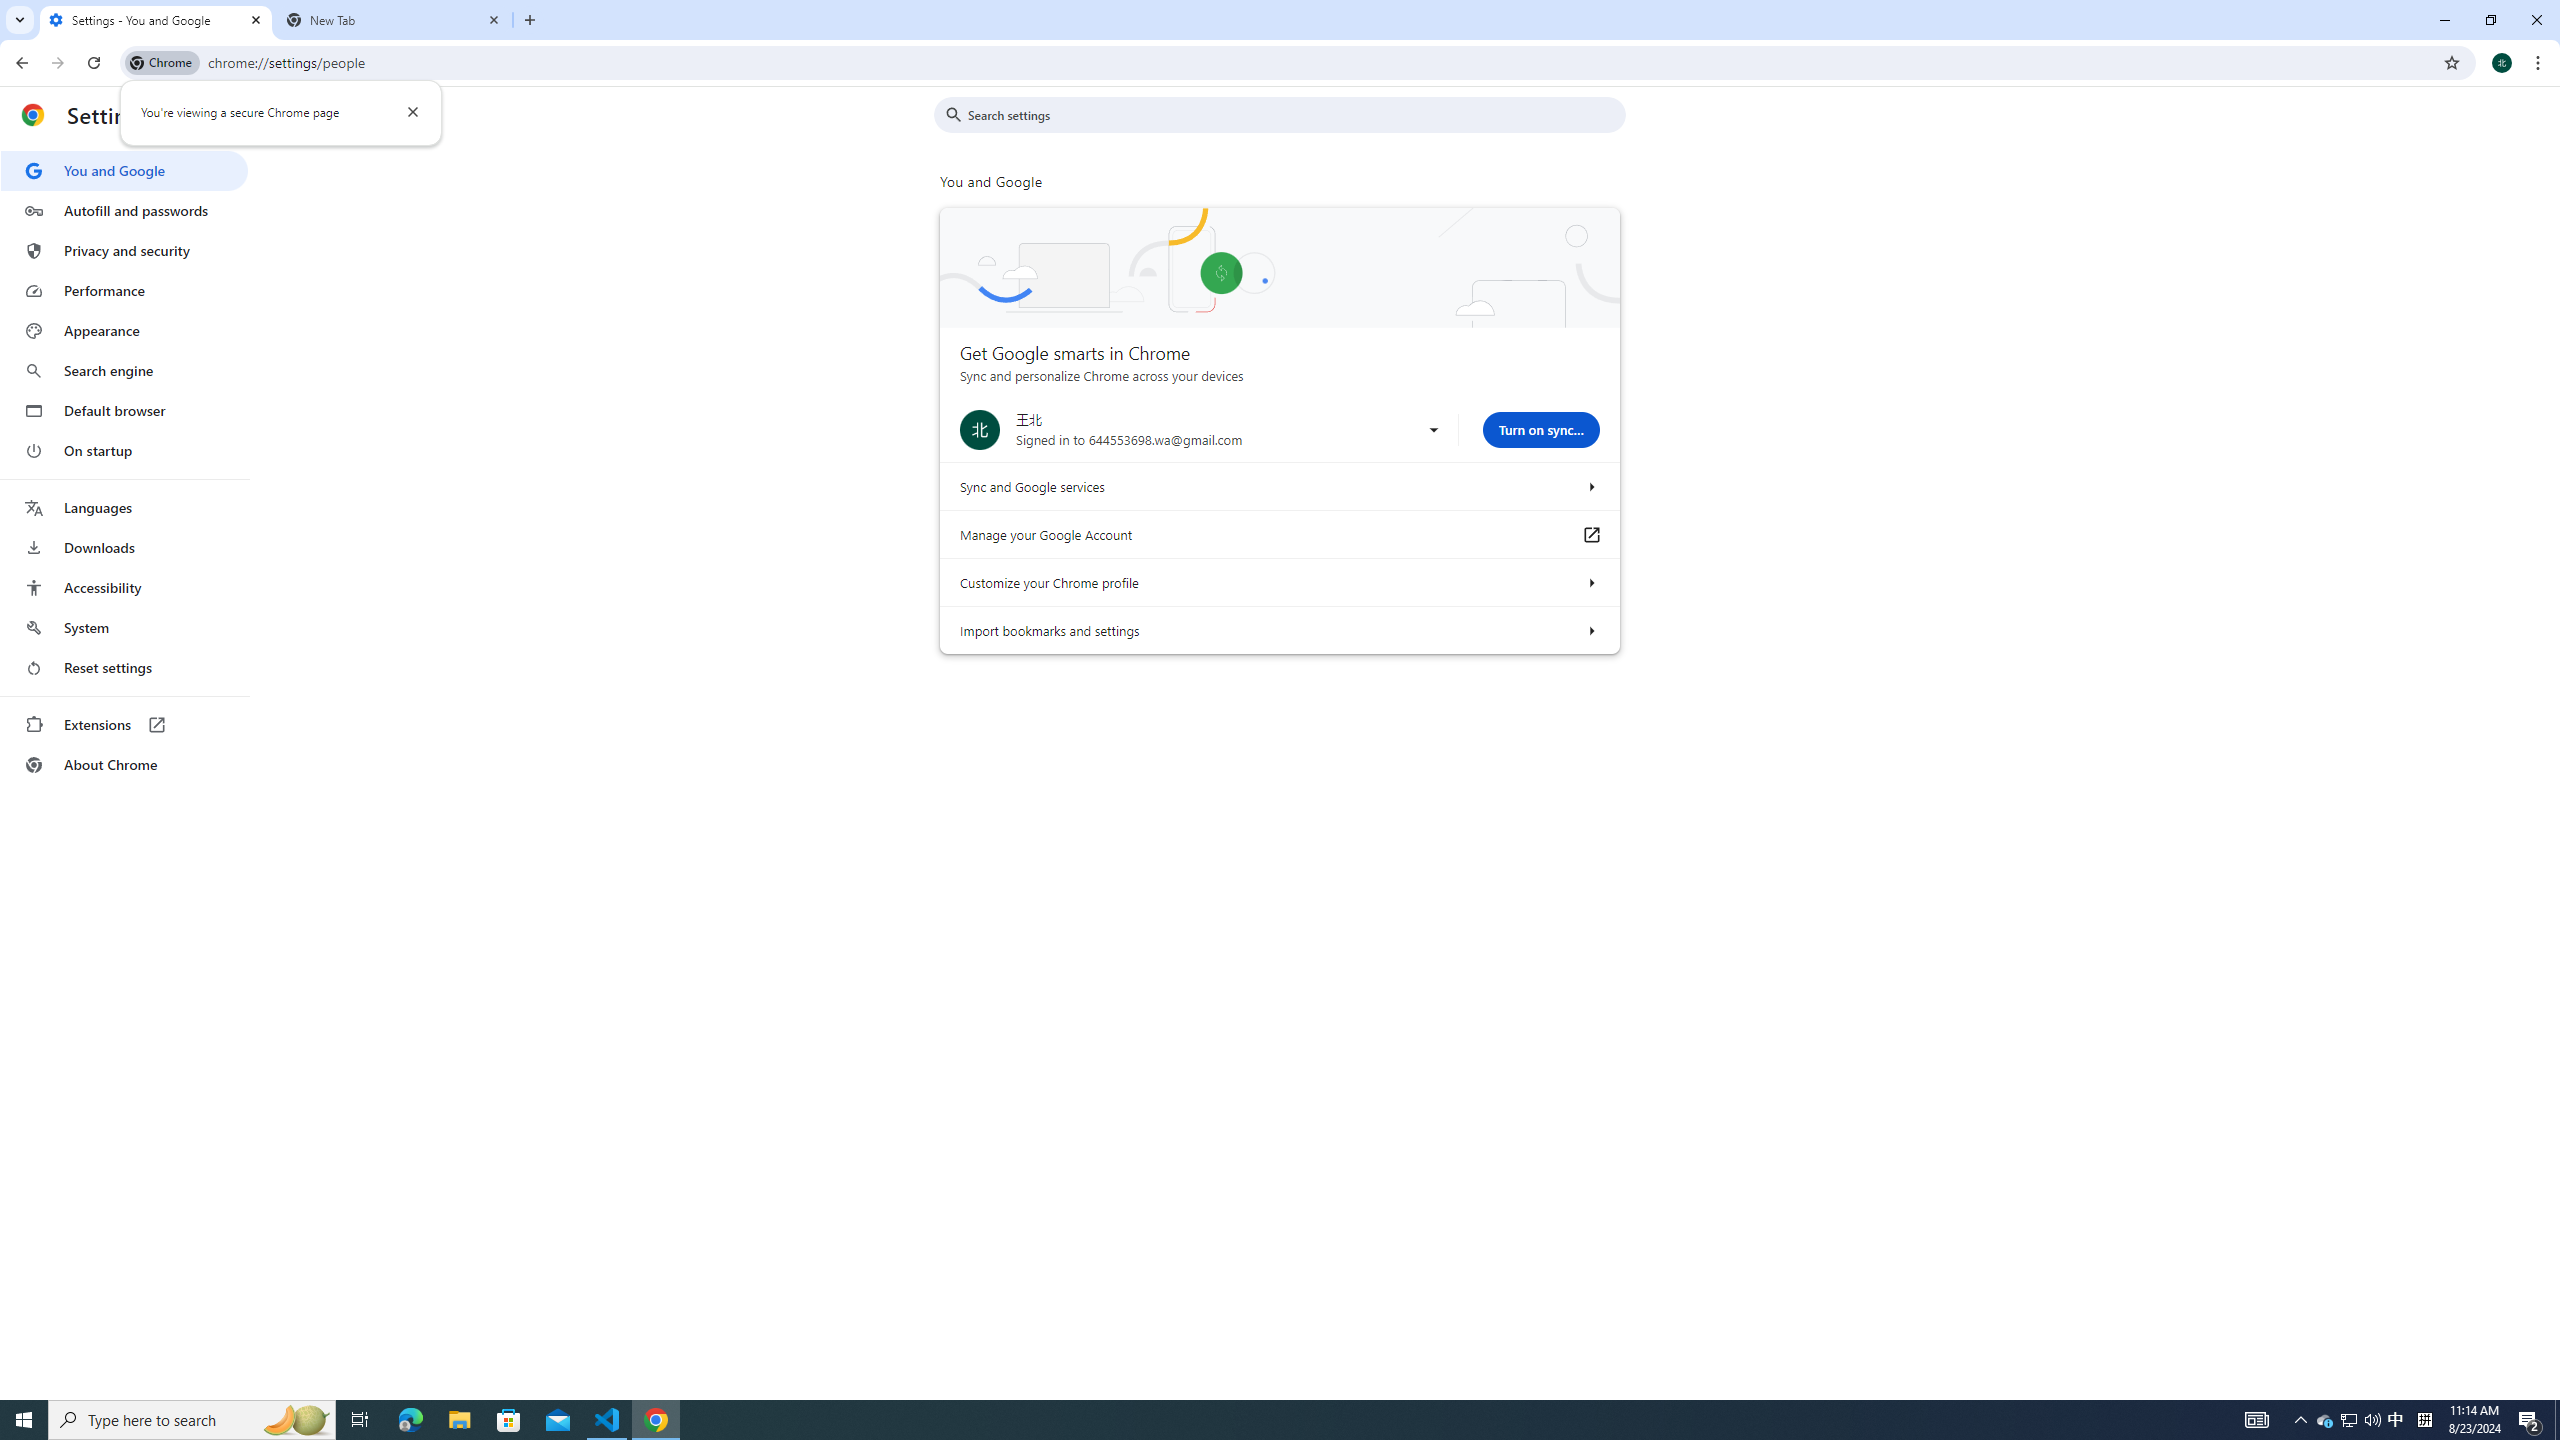  I want to click on Microsoft Edge, so click(410, 1420).